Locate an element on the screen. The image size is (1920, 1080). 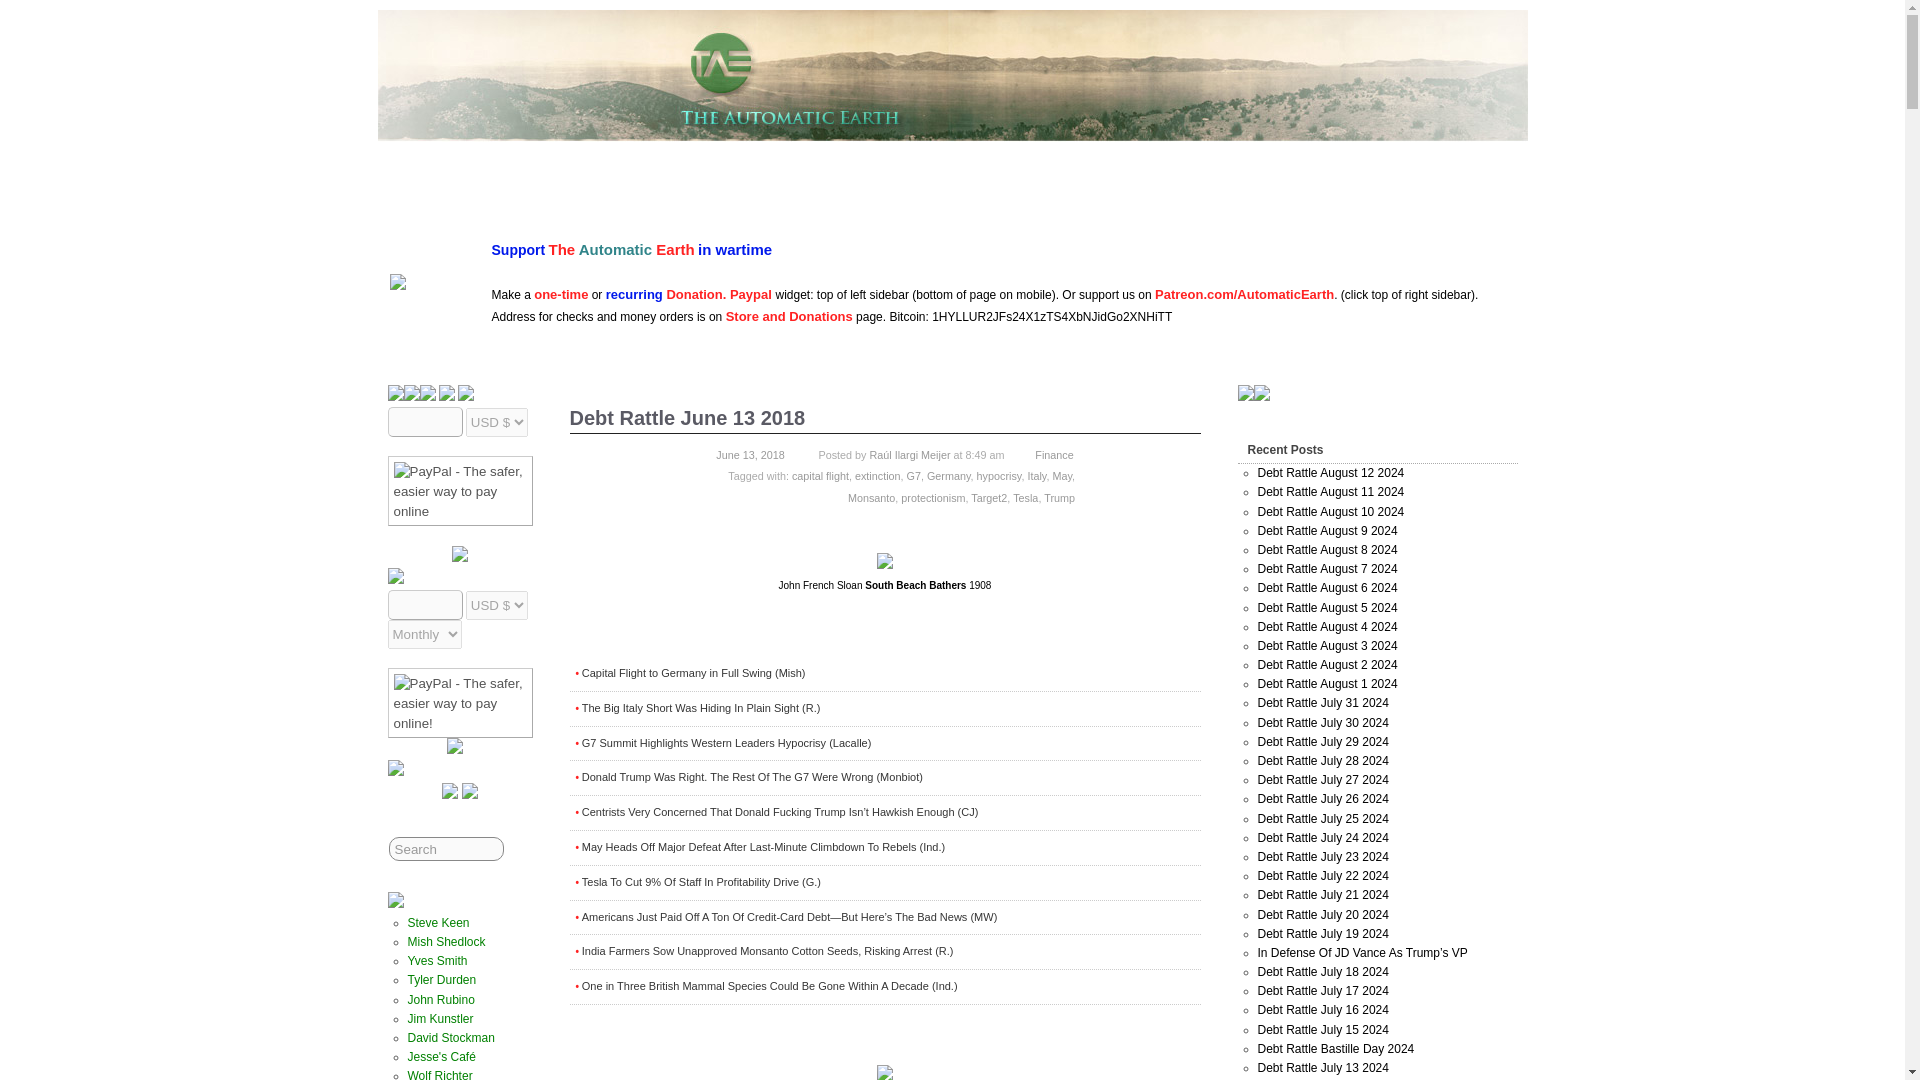
Trump is located at coordinates (1060, 498).